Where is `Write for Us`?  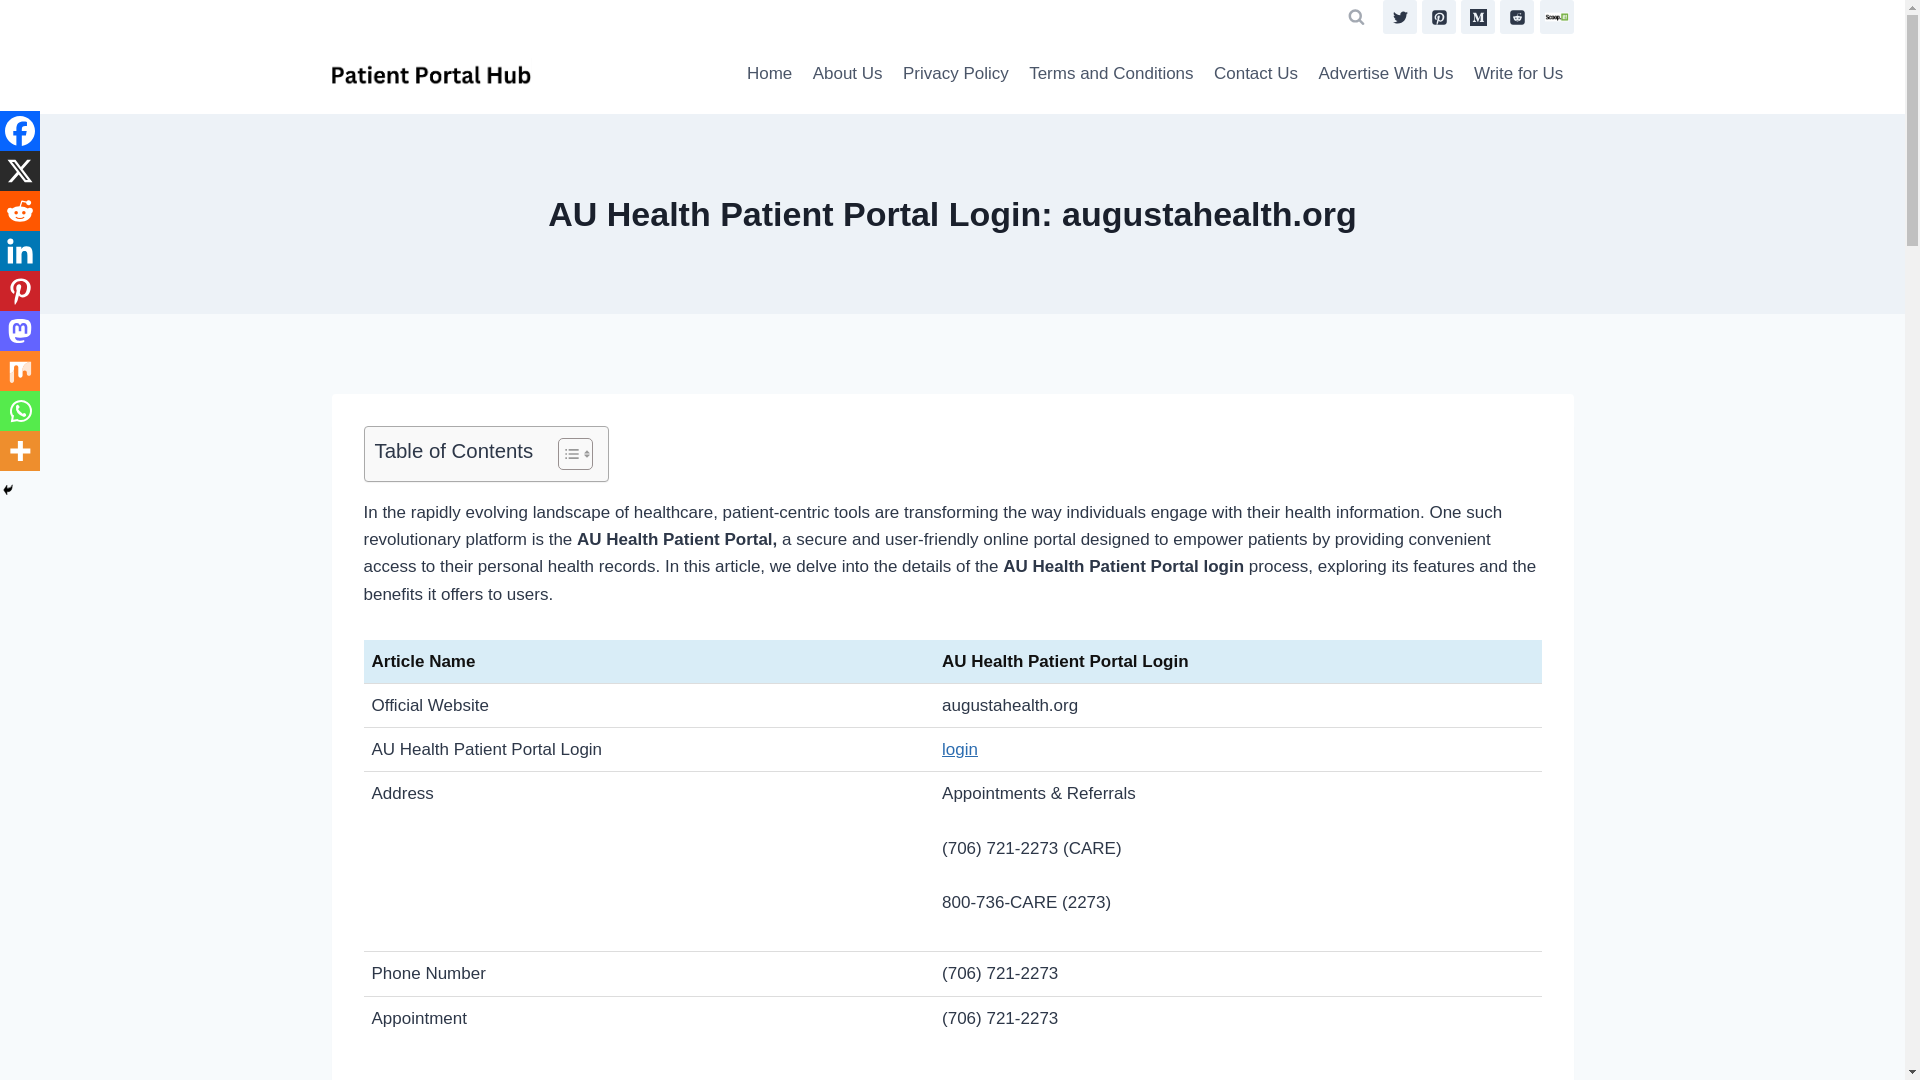
Write for Us is located at coordinates (1518, 74).